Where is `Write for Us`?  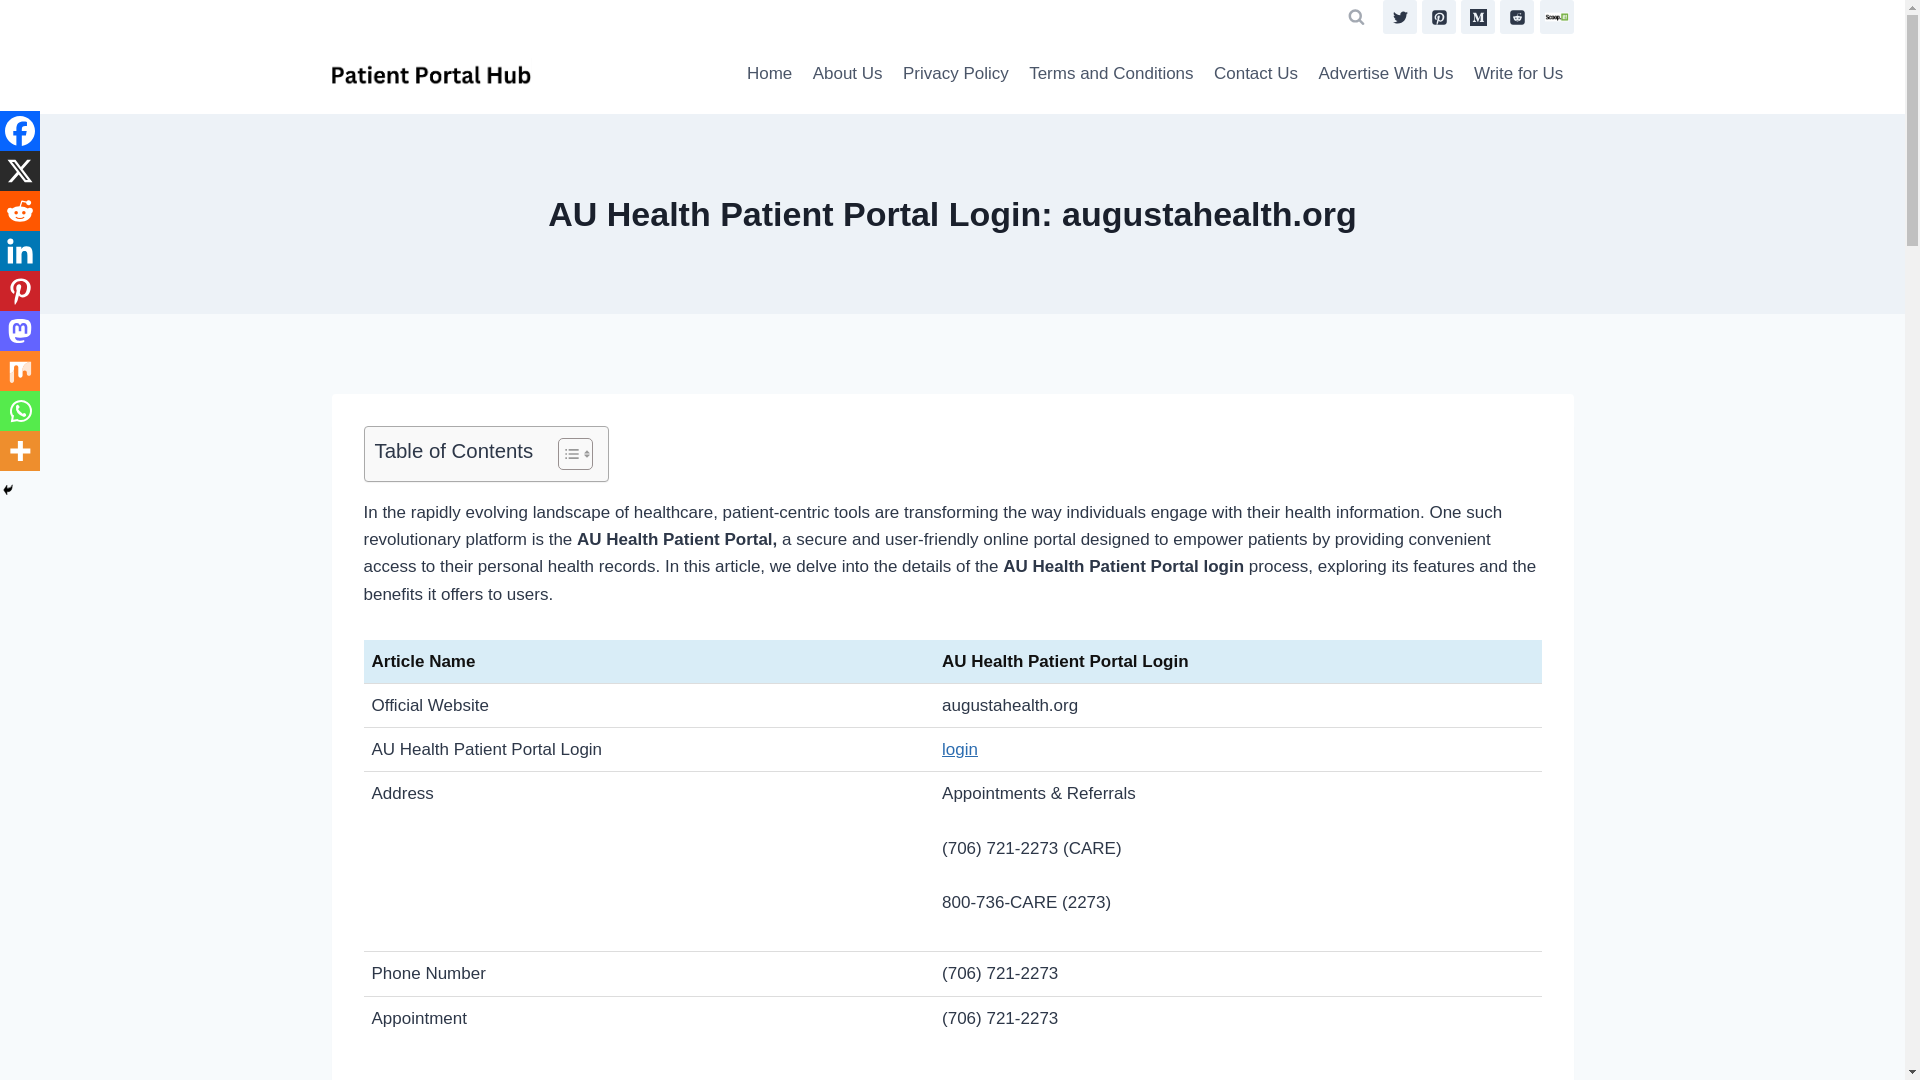
Write for Us is located at coordinates (1518, 74).